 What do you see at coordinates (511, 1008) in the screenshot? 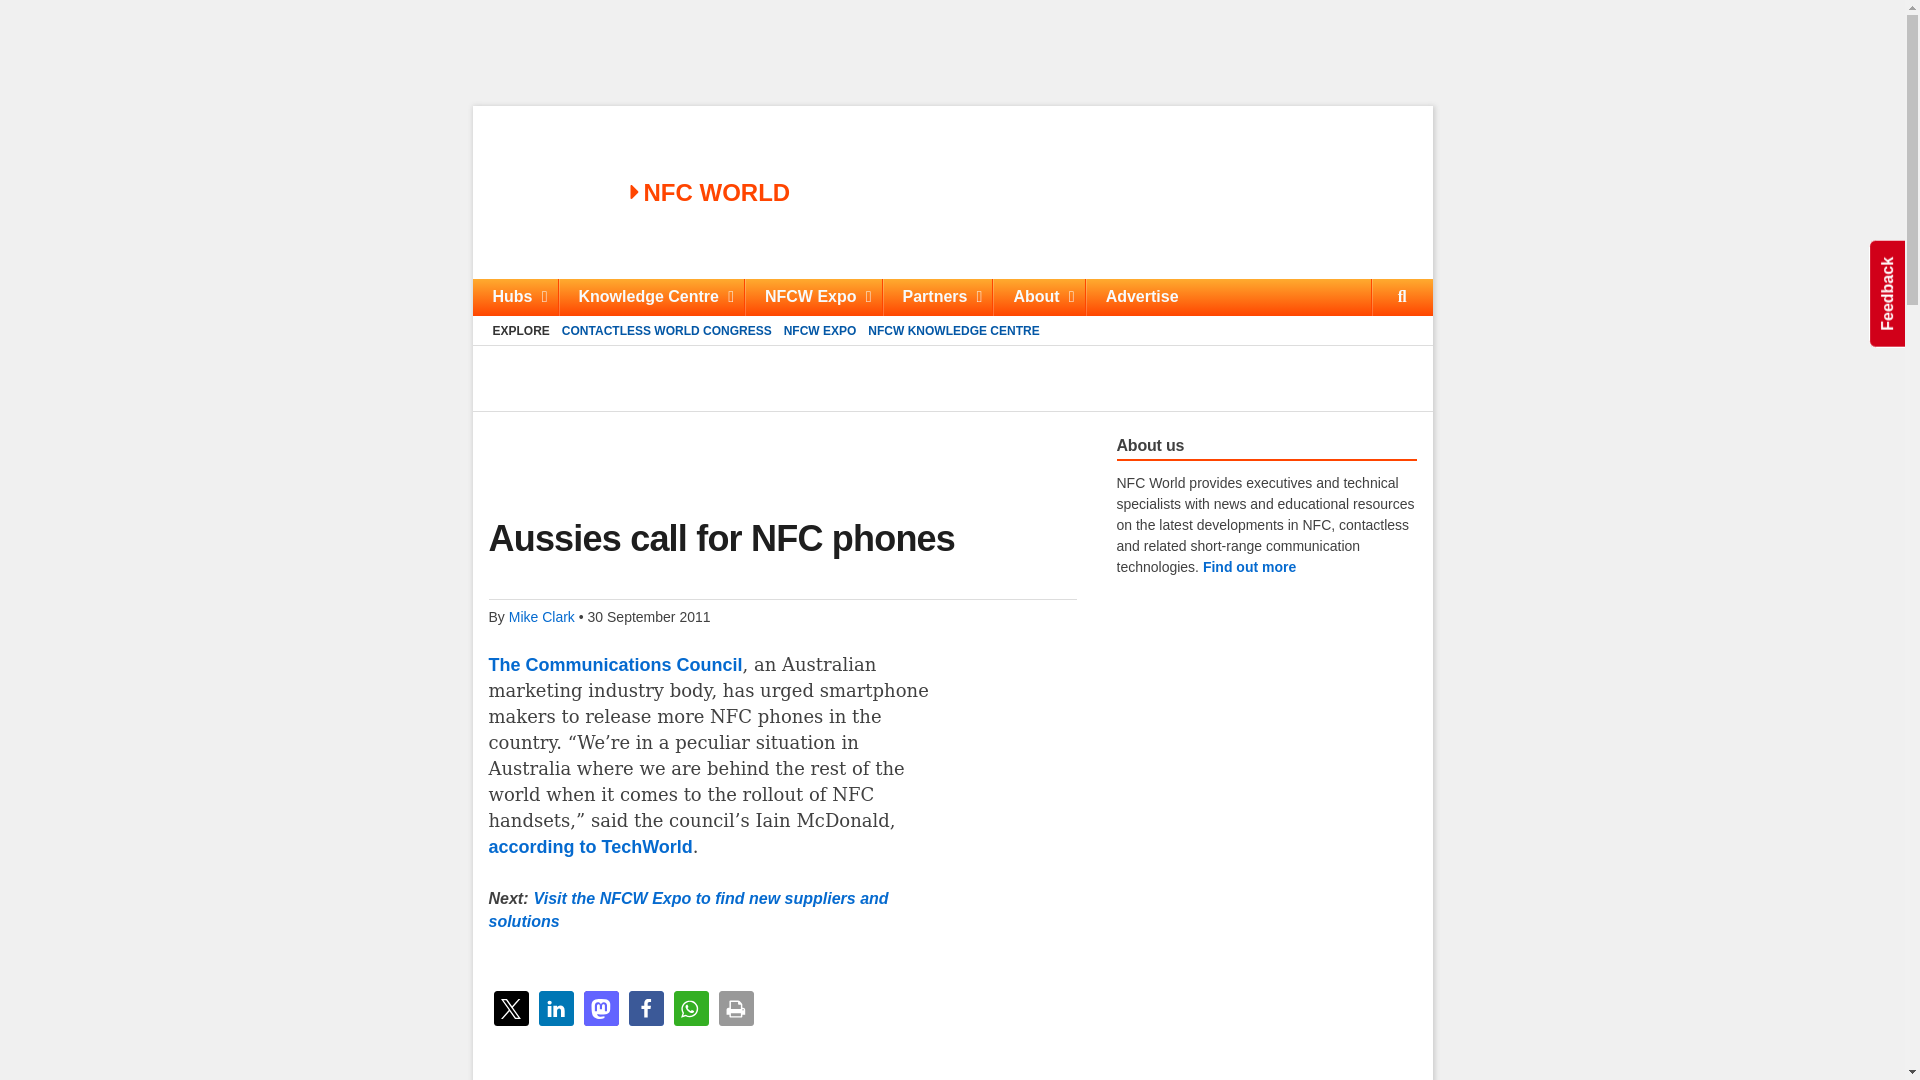
I see `Share on X` at bounding box center [511, 1008].